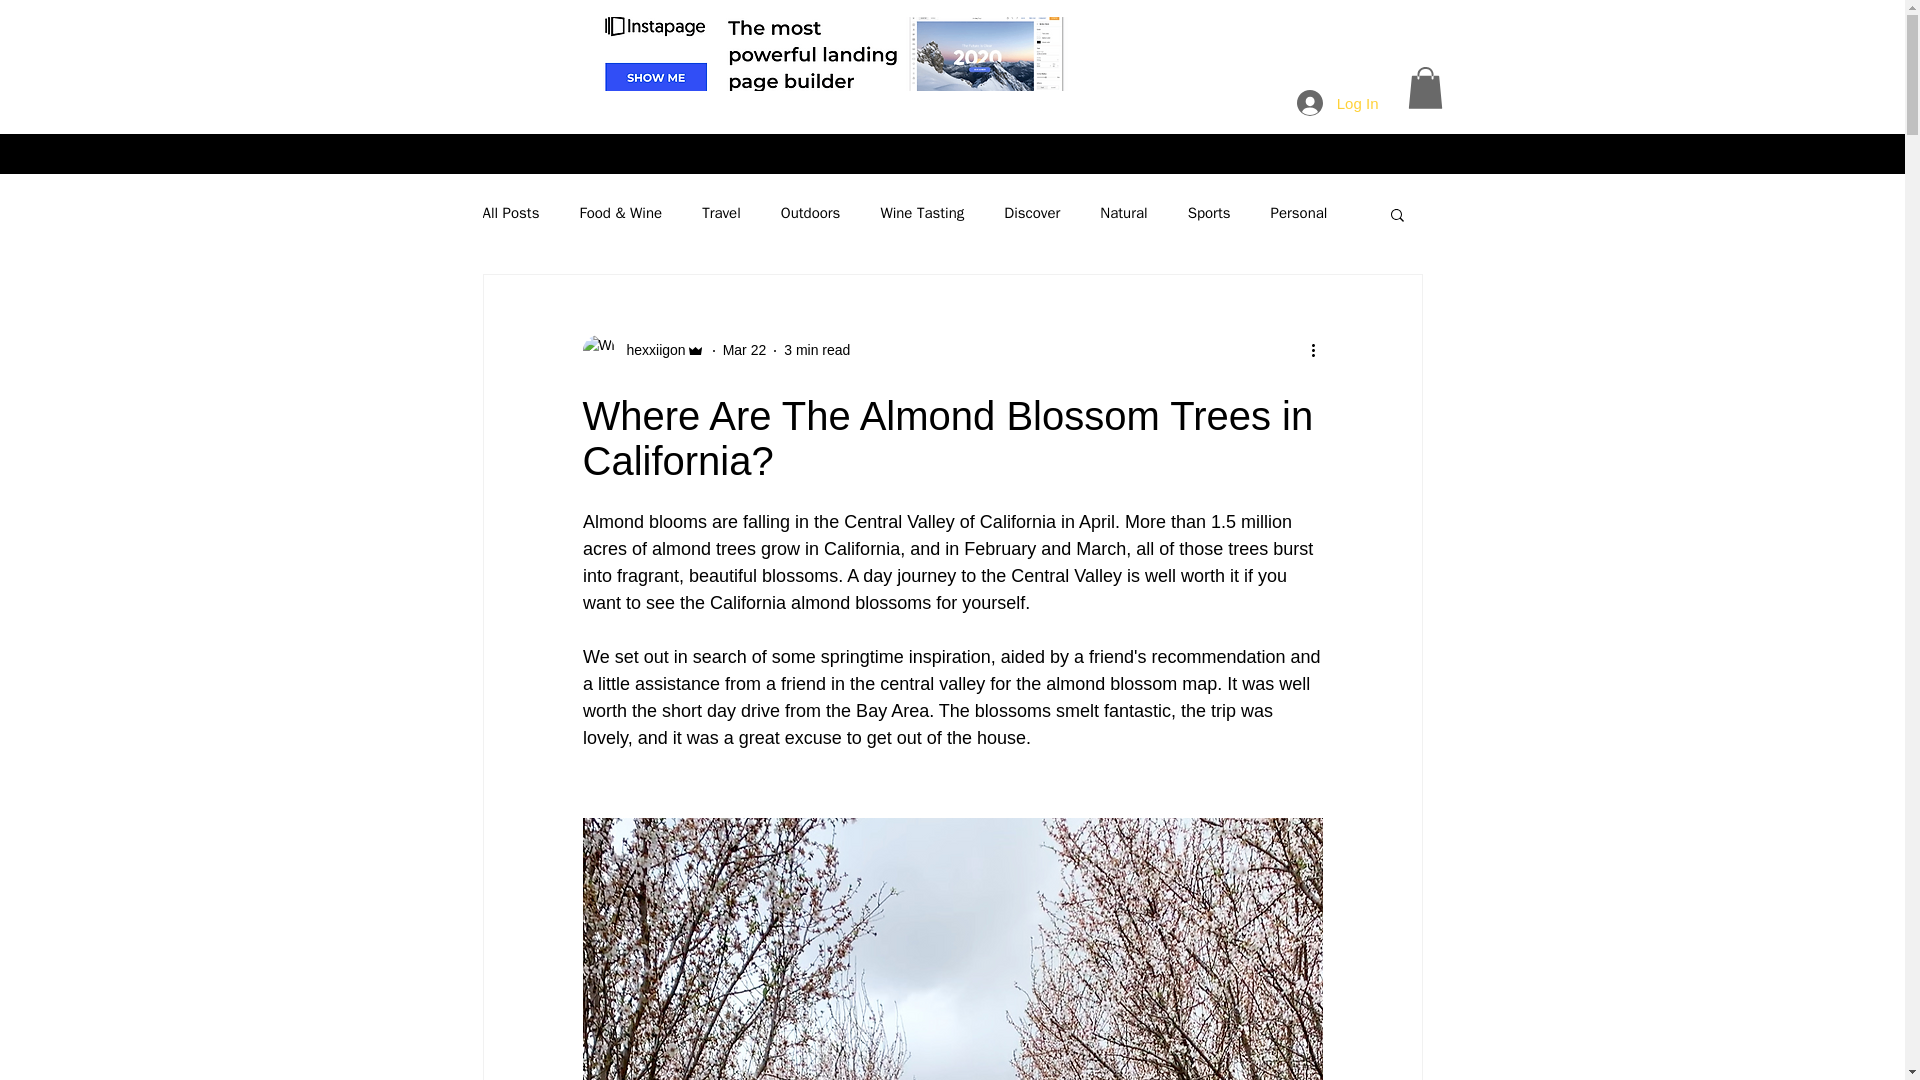  I want to click on Personal, so click(1298, 213).